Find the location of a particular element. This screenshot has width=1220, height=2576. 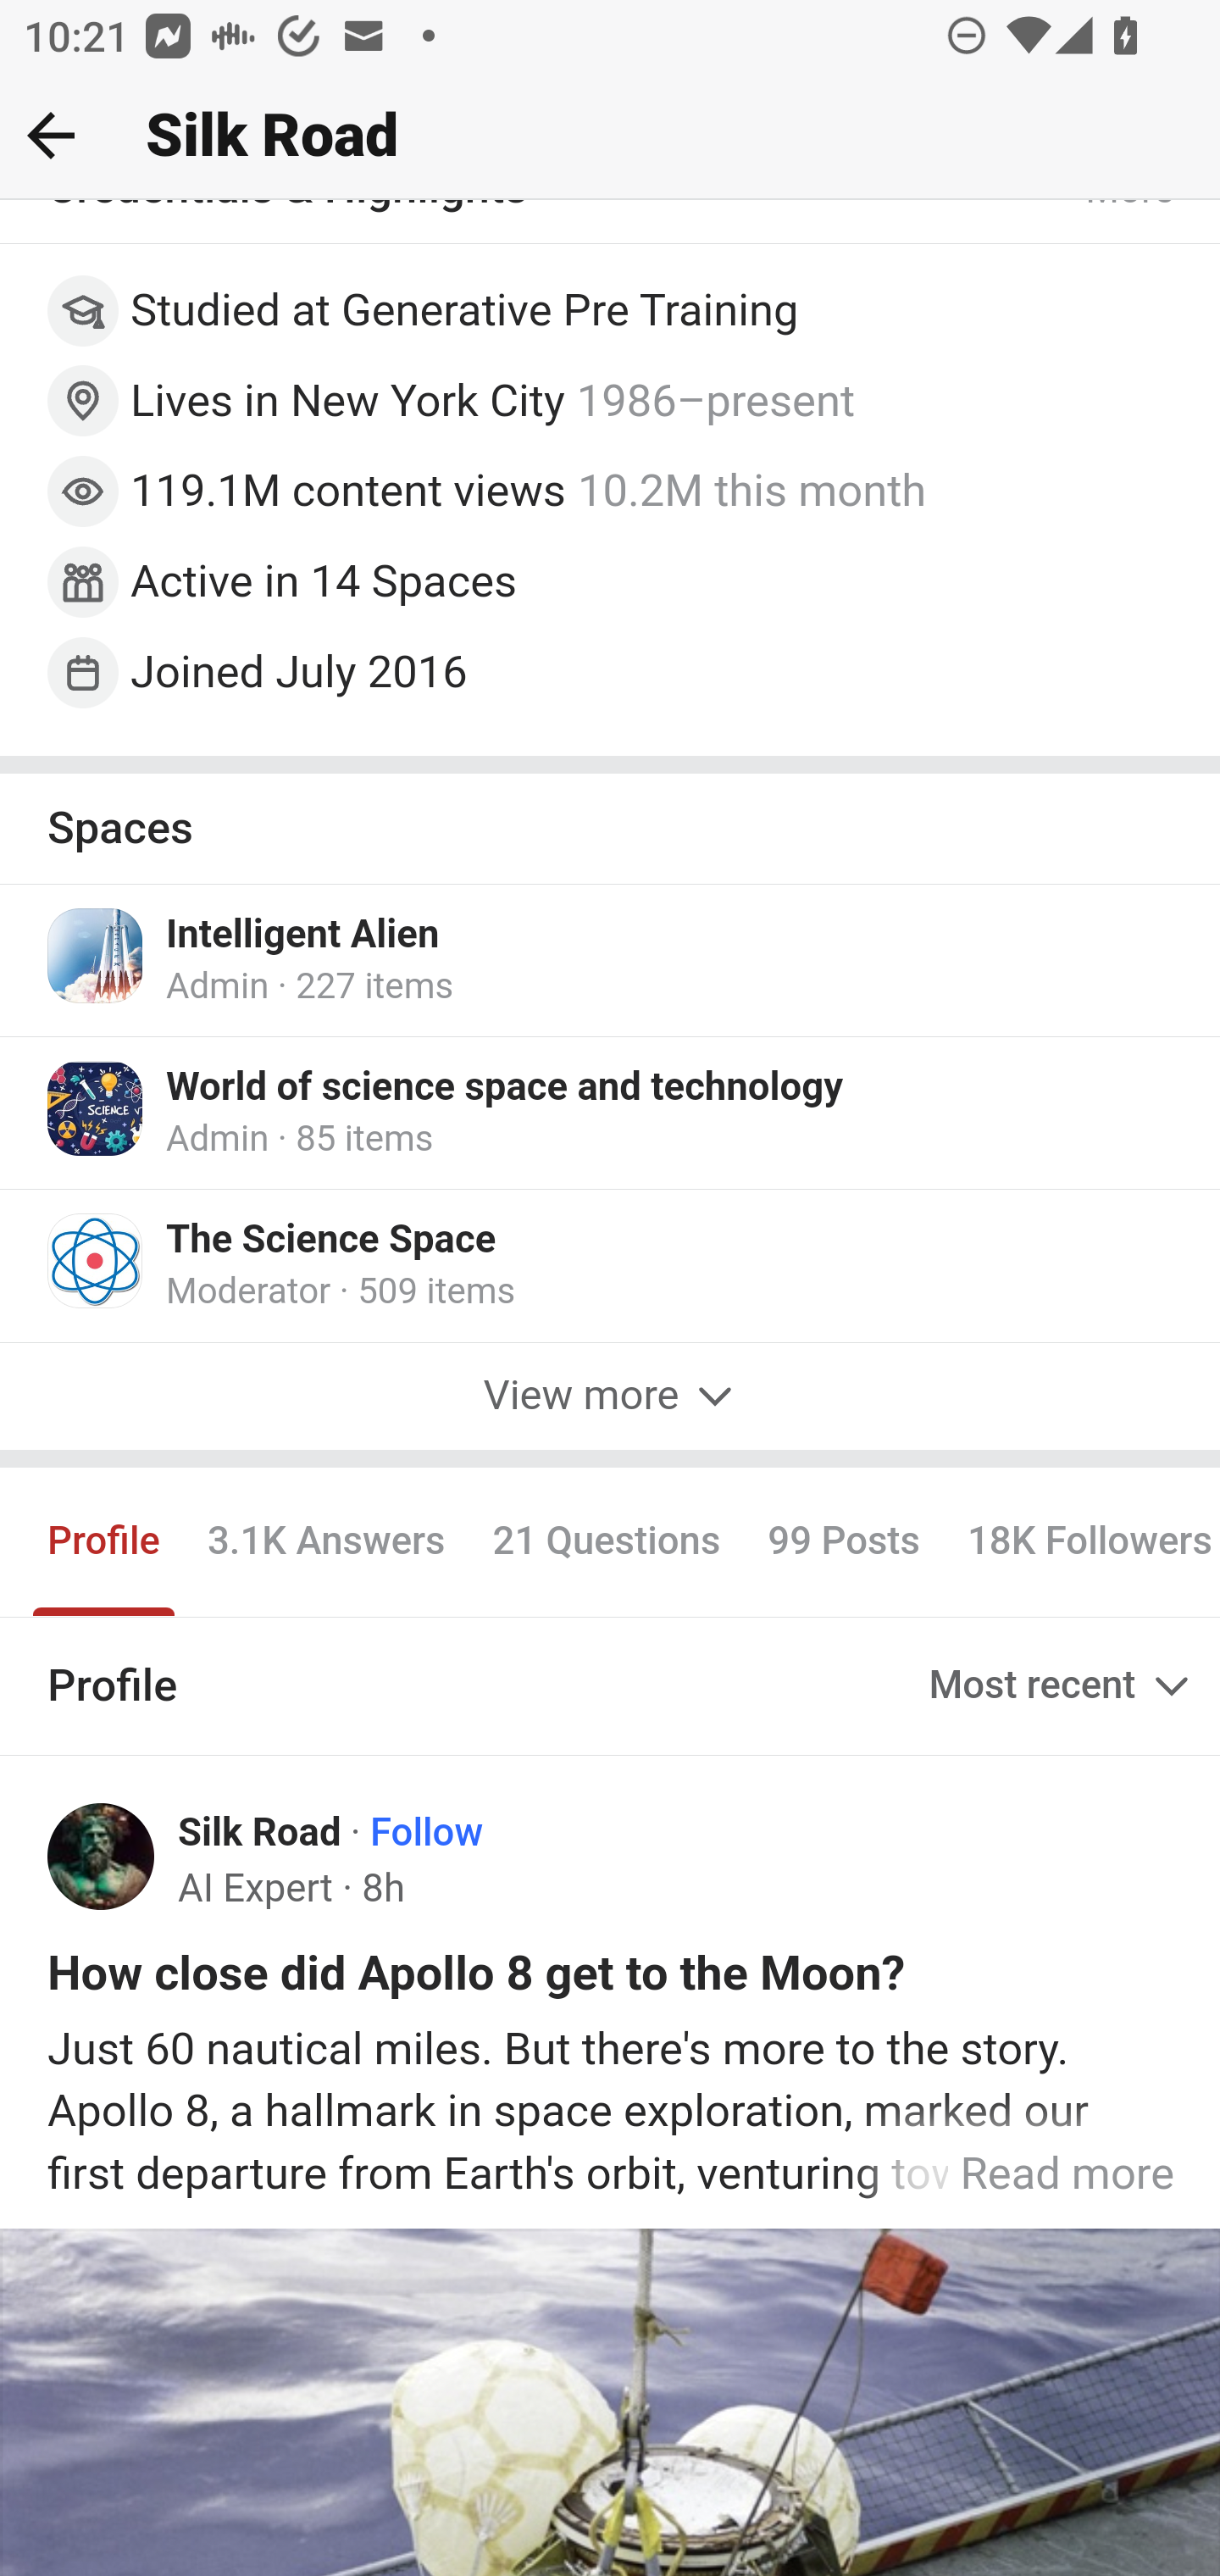

Intelligent Alien is located at coordinates (303, 939).